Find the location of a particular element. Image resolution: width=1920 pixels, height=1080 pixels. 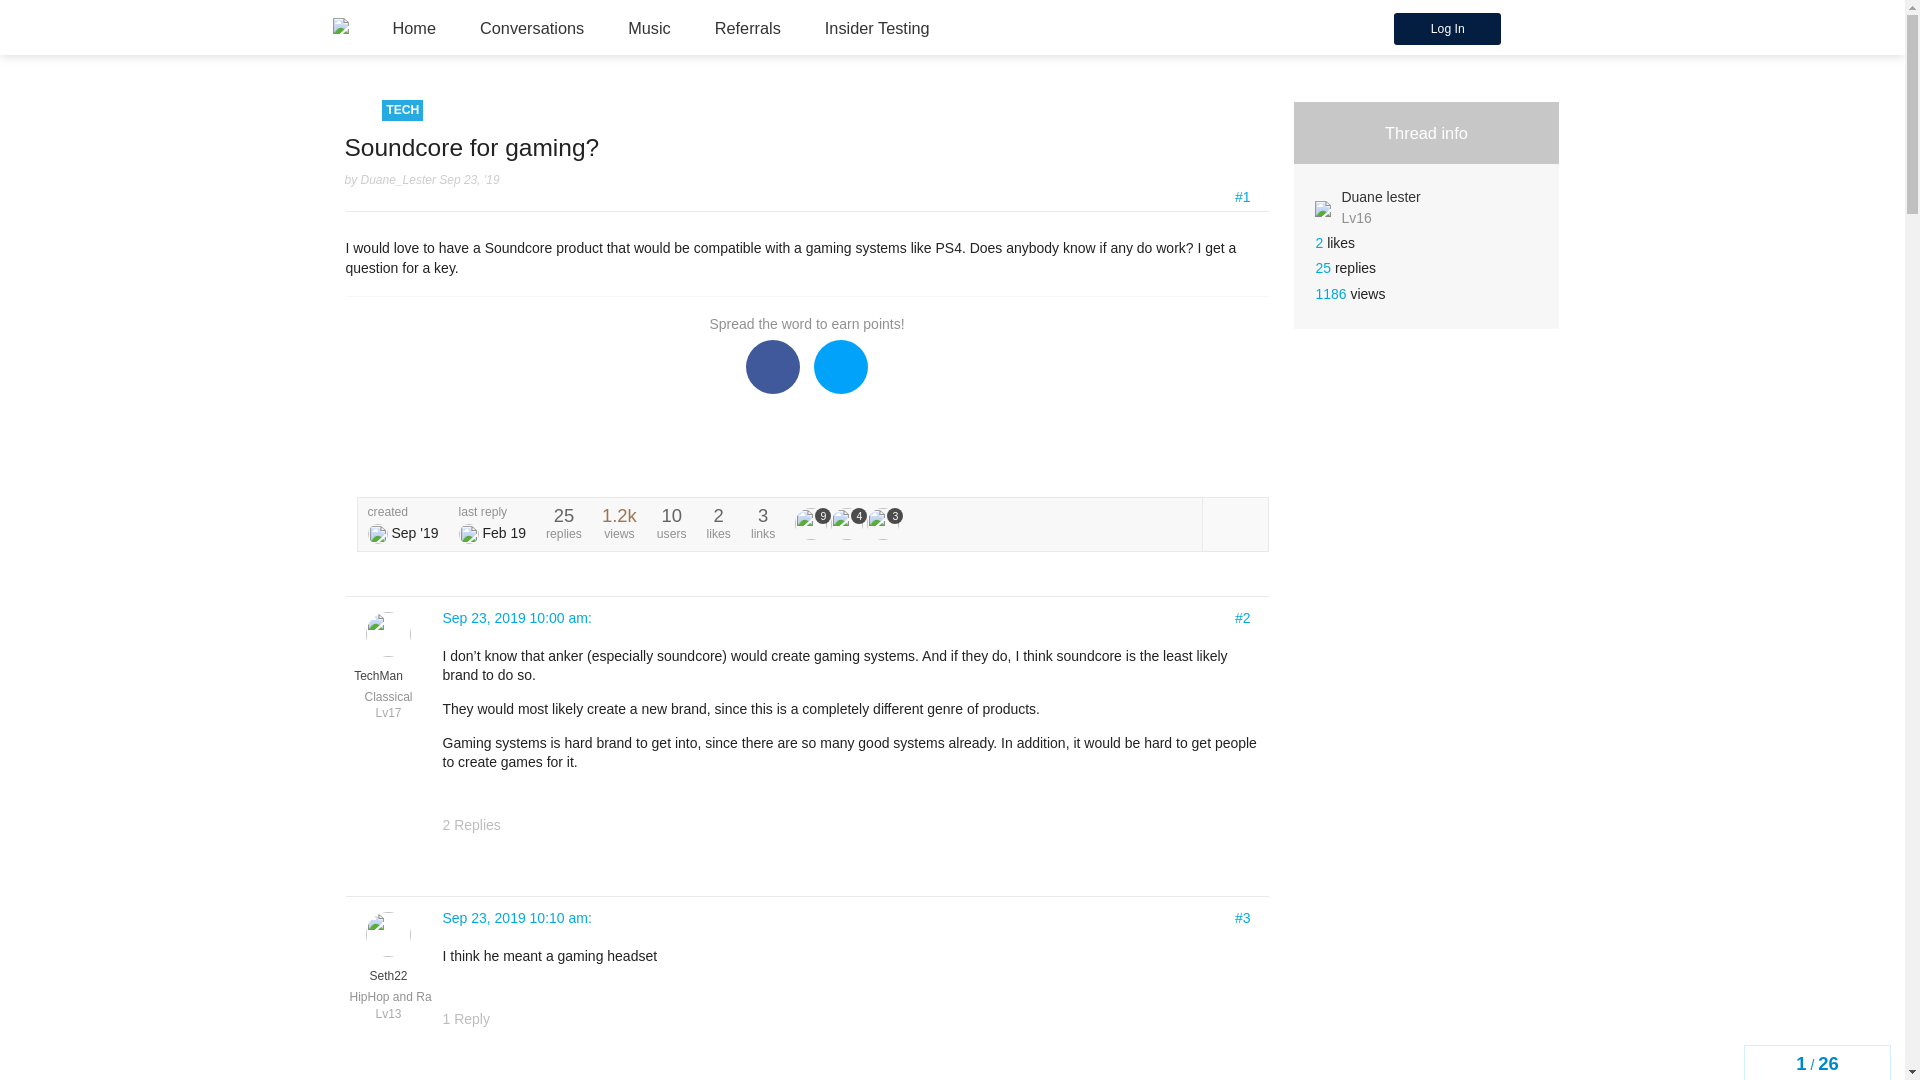

Duane lester is located at coordinates (378, 534).